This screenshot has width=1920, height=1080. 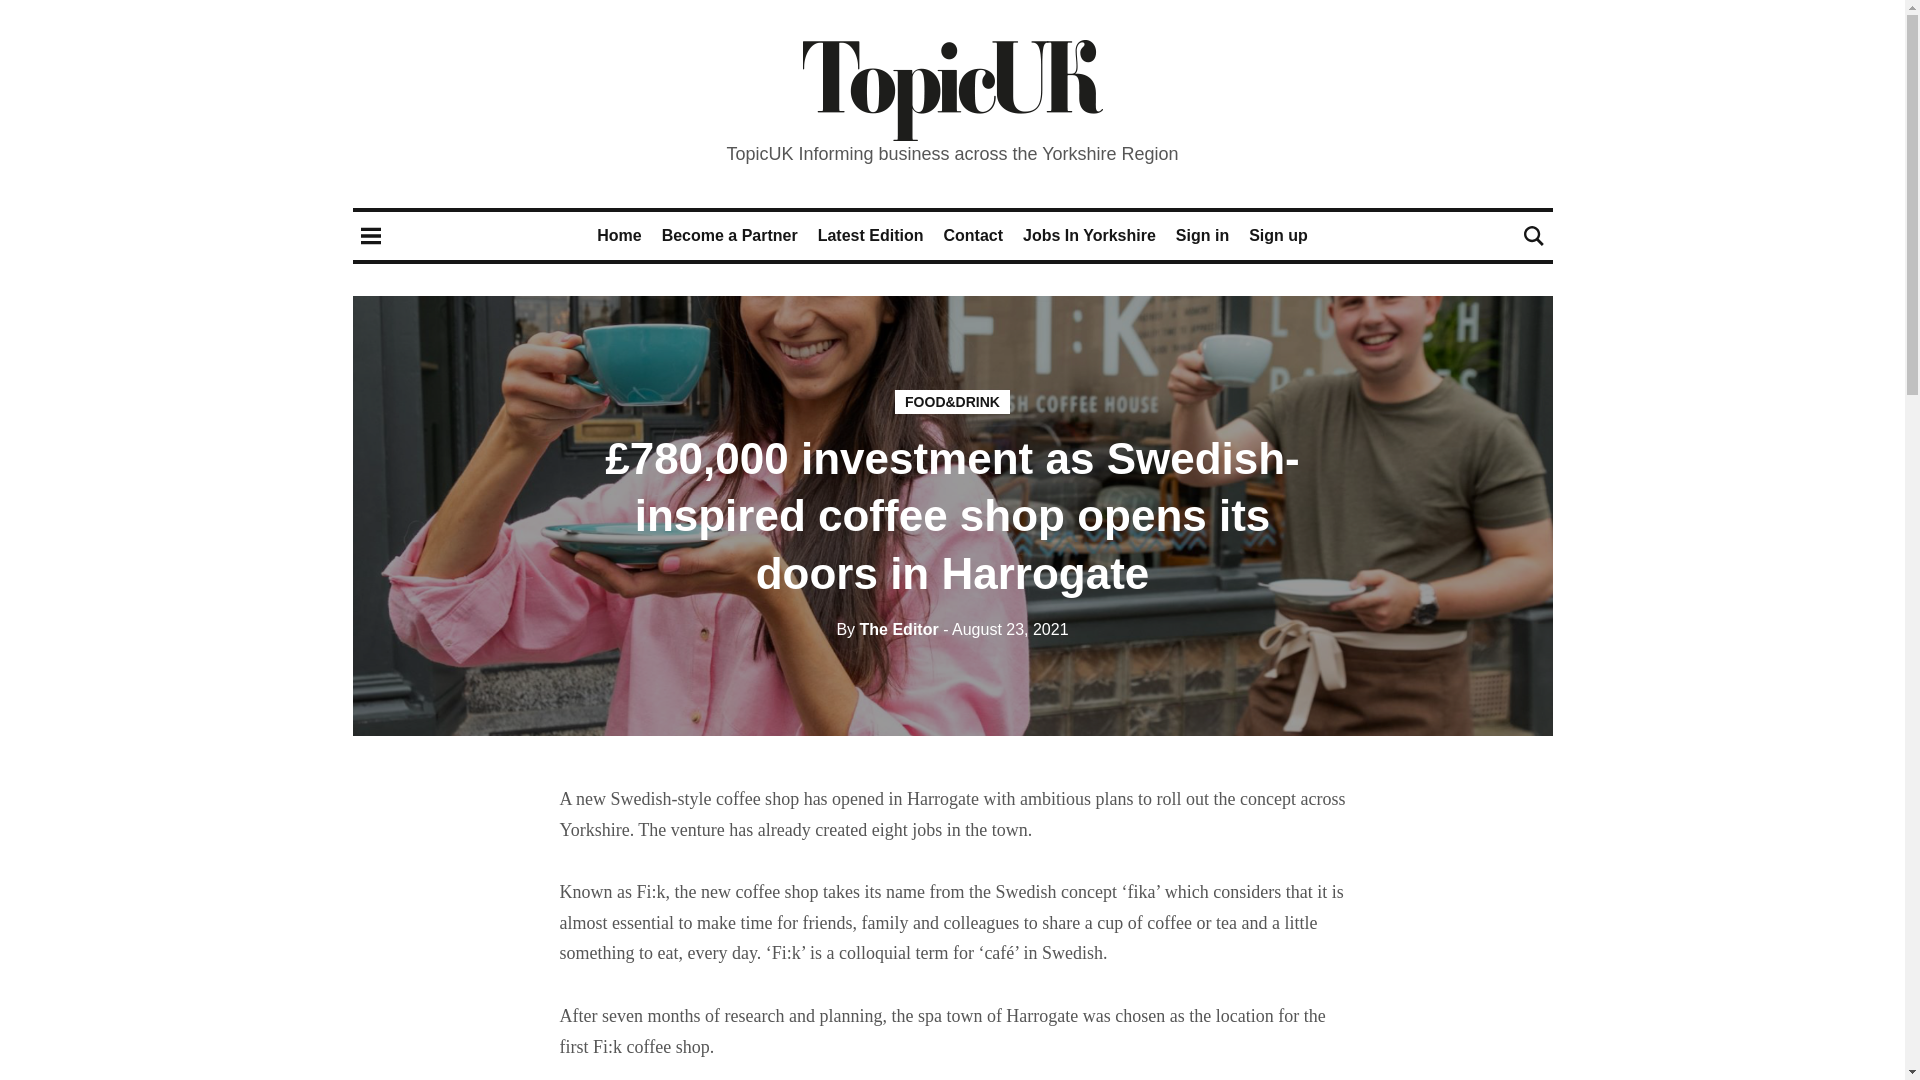 What do you see at coordinates (1278, 235) in the screenshot?
I see `Sign up` at bounding box center [1278, 235].